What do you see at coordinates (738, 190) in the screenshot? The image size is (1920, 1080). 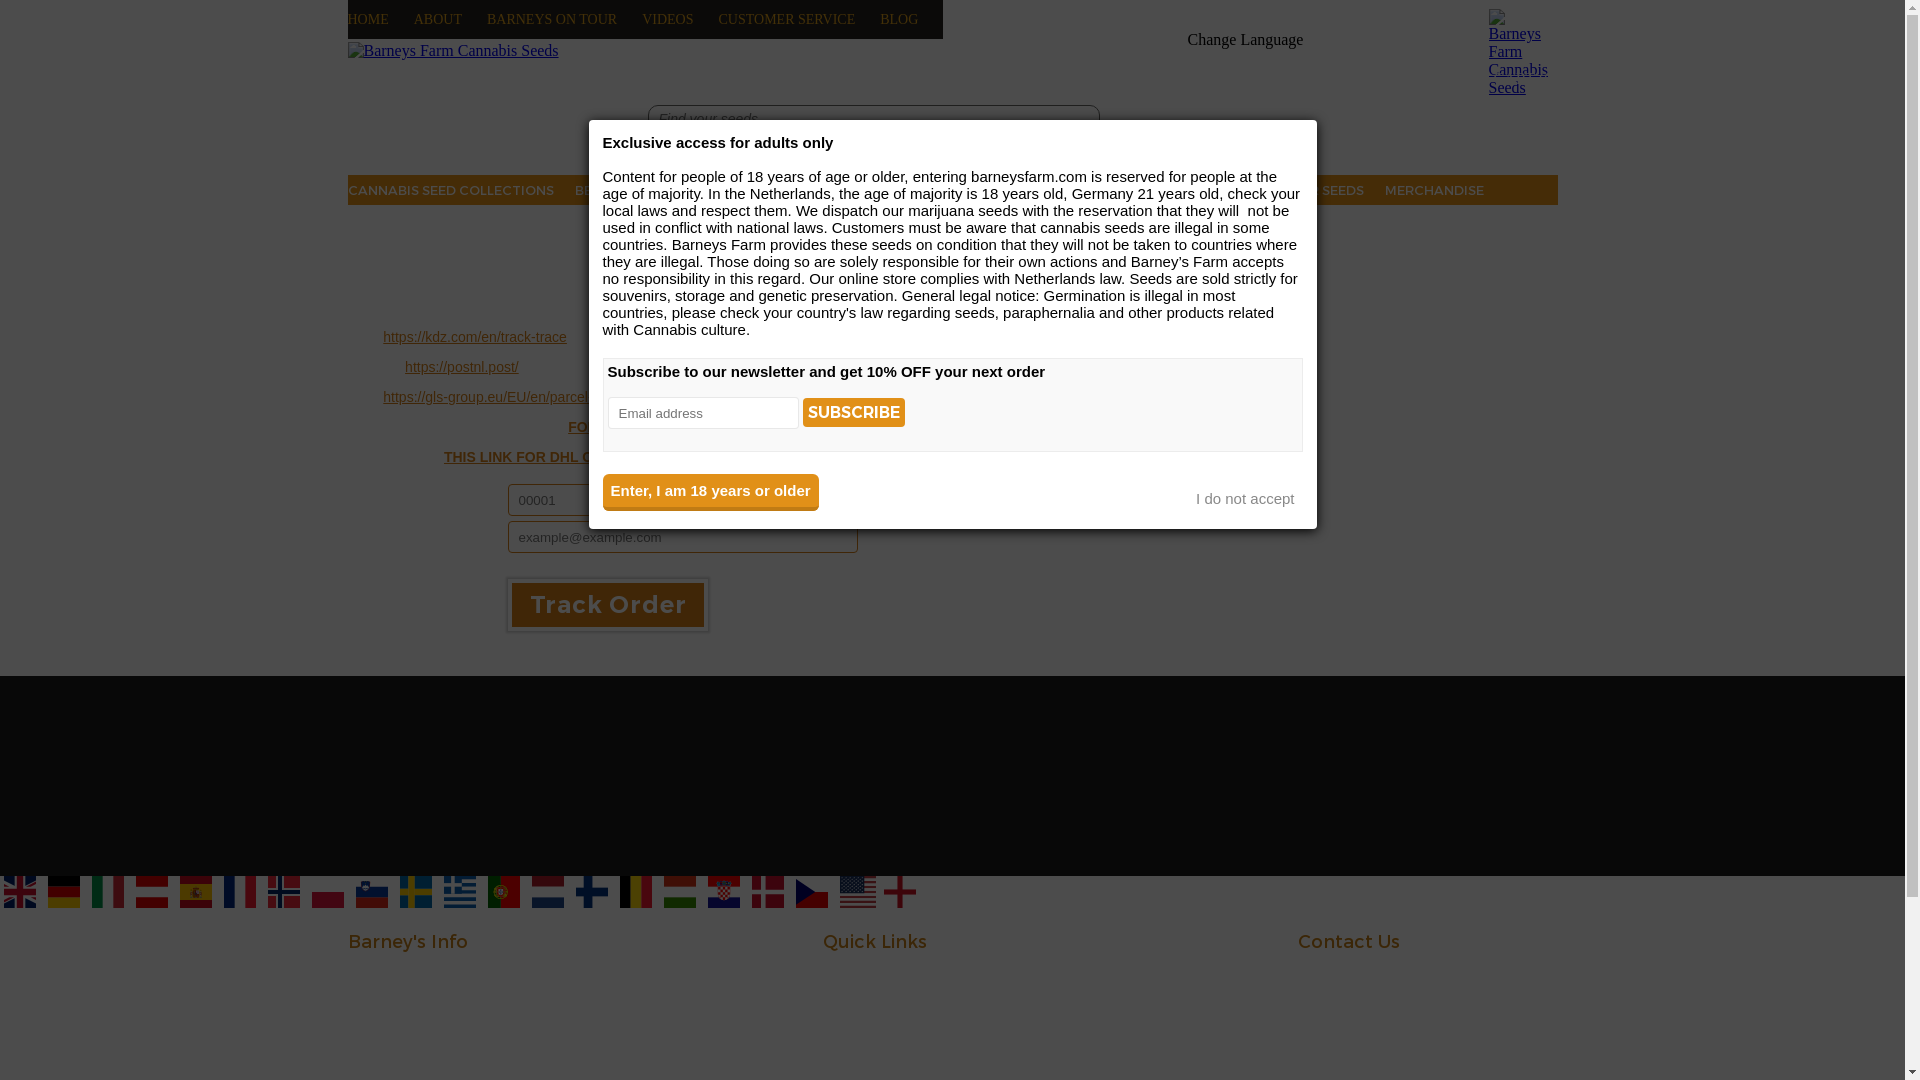 I see `NEW RELEASES` at bounding box center [738, 190].